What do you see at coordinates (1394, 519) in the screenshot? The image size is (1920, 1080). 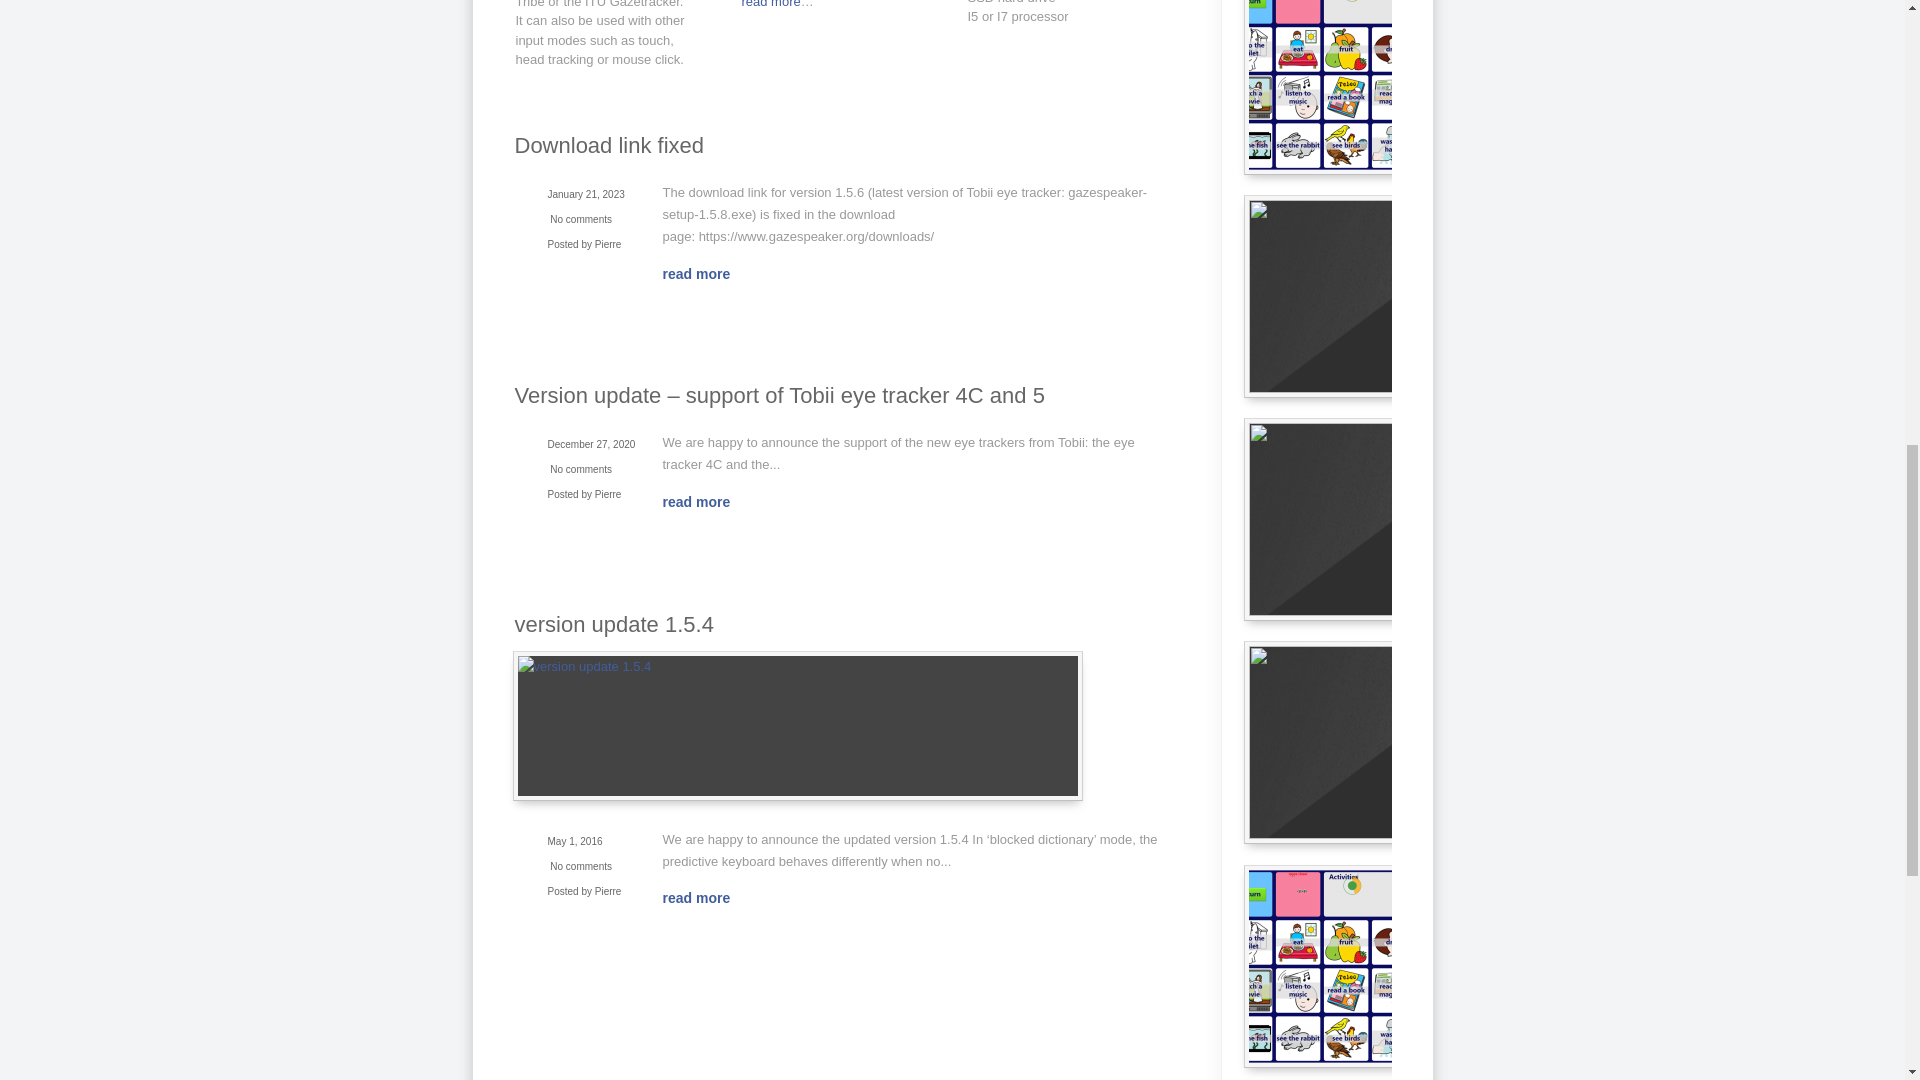 I see `1.4 Eye Tracking` at bounding box center [1394, 519].